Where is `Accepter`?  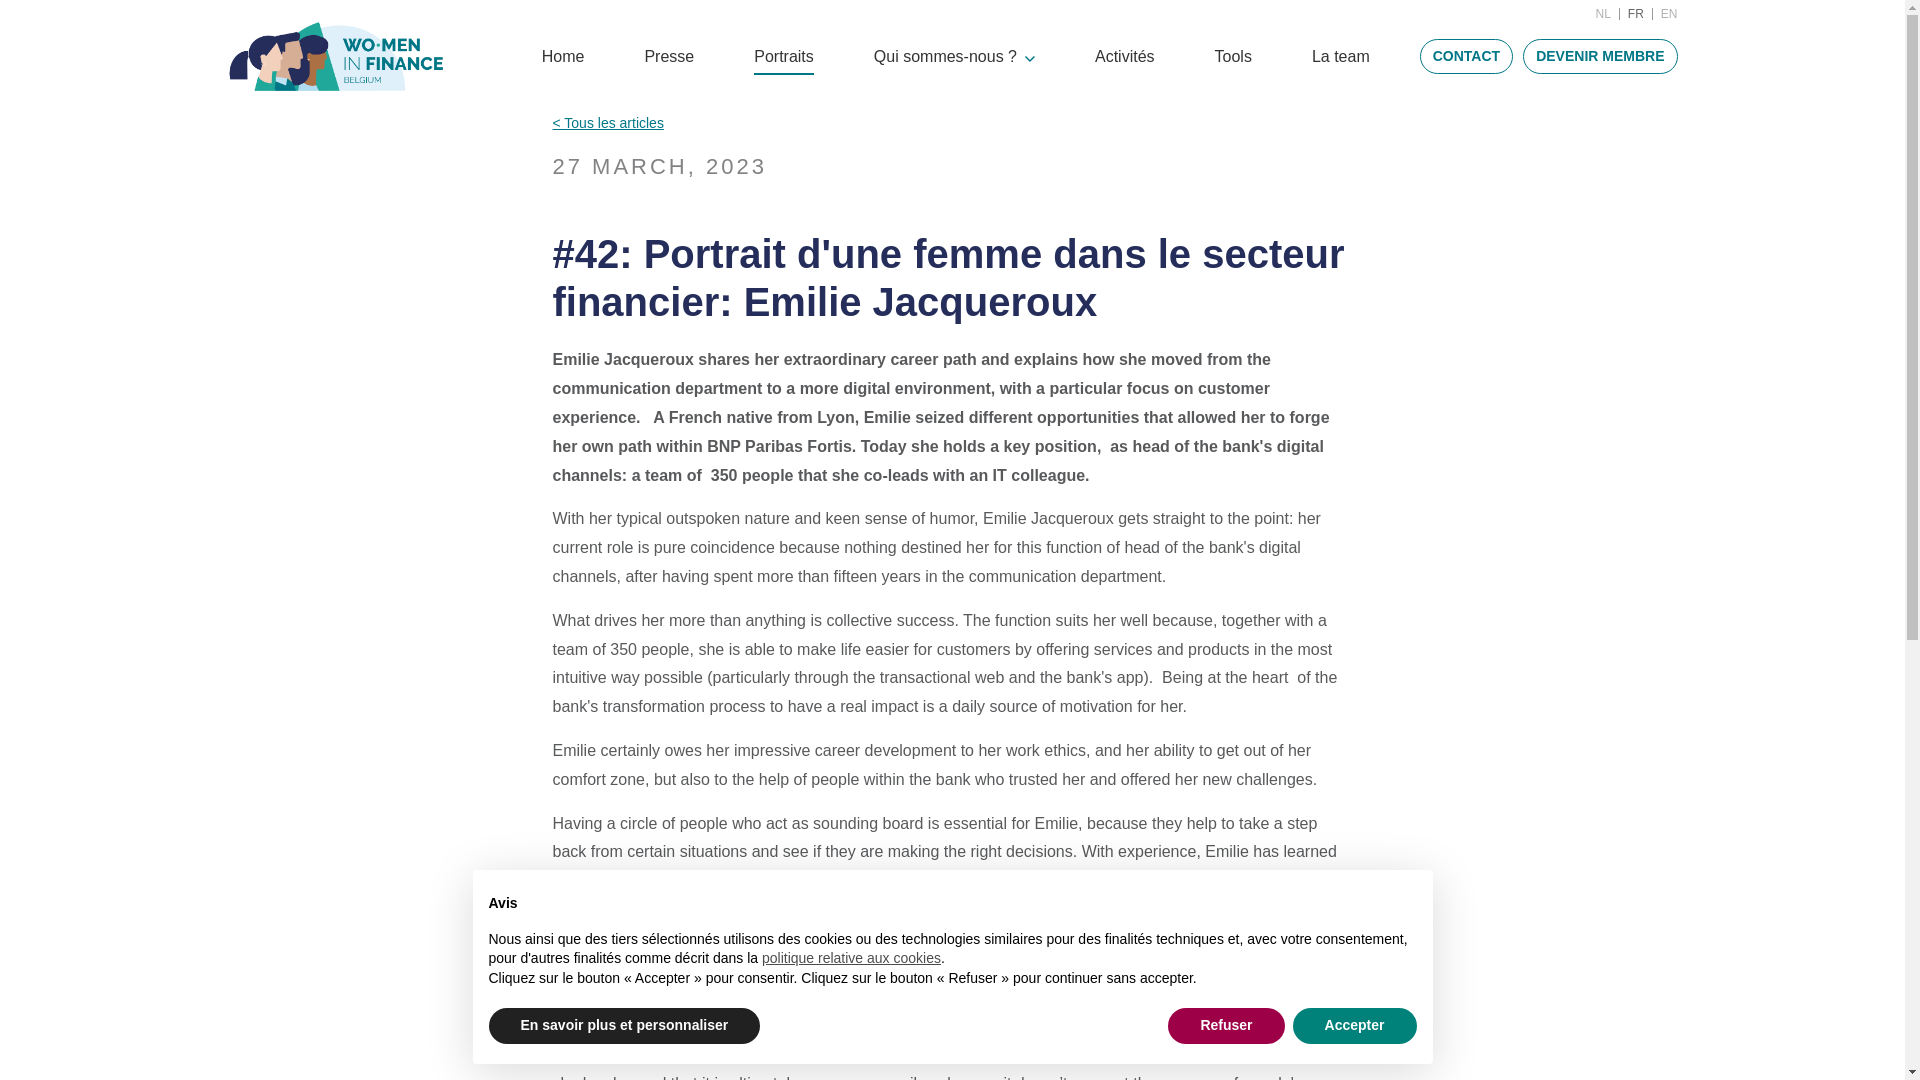 Accepter is located at coordinates (1354, 1026).